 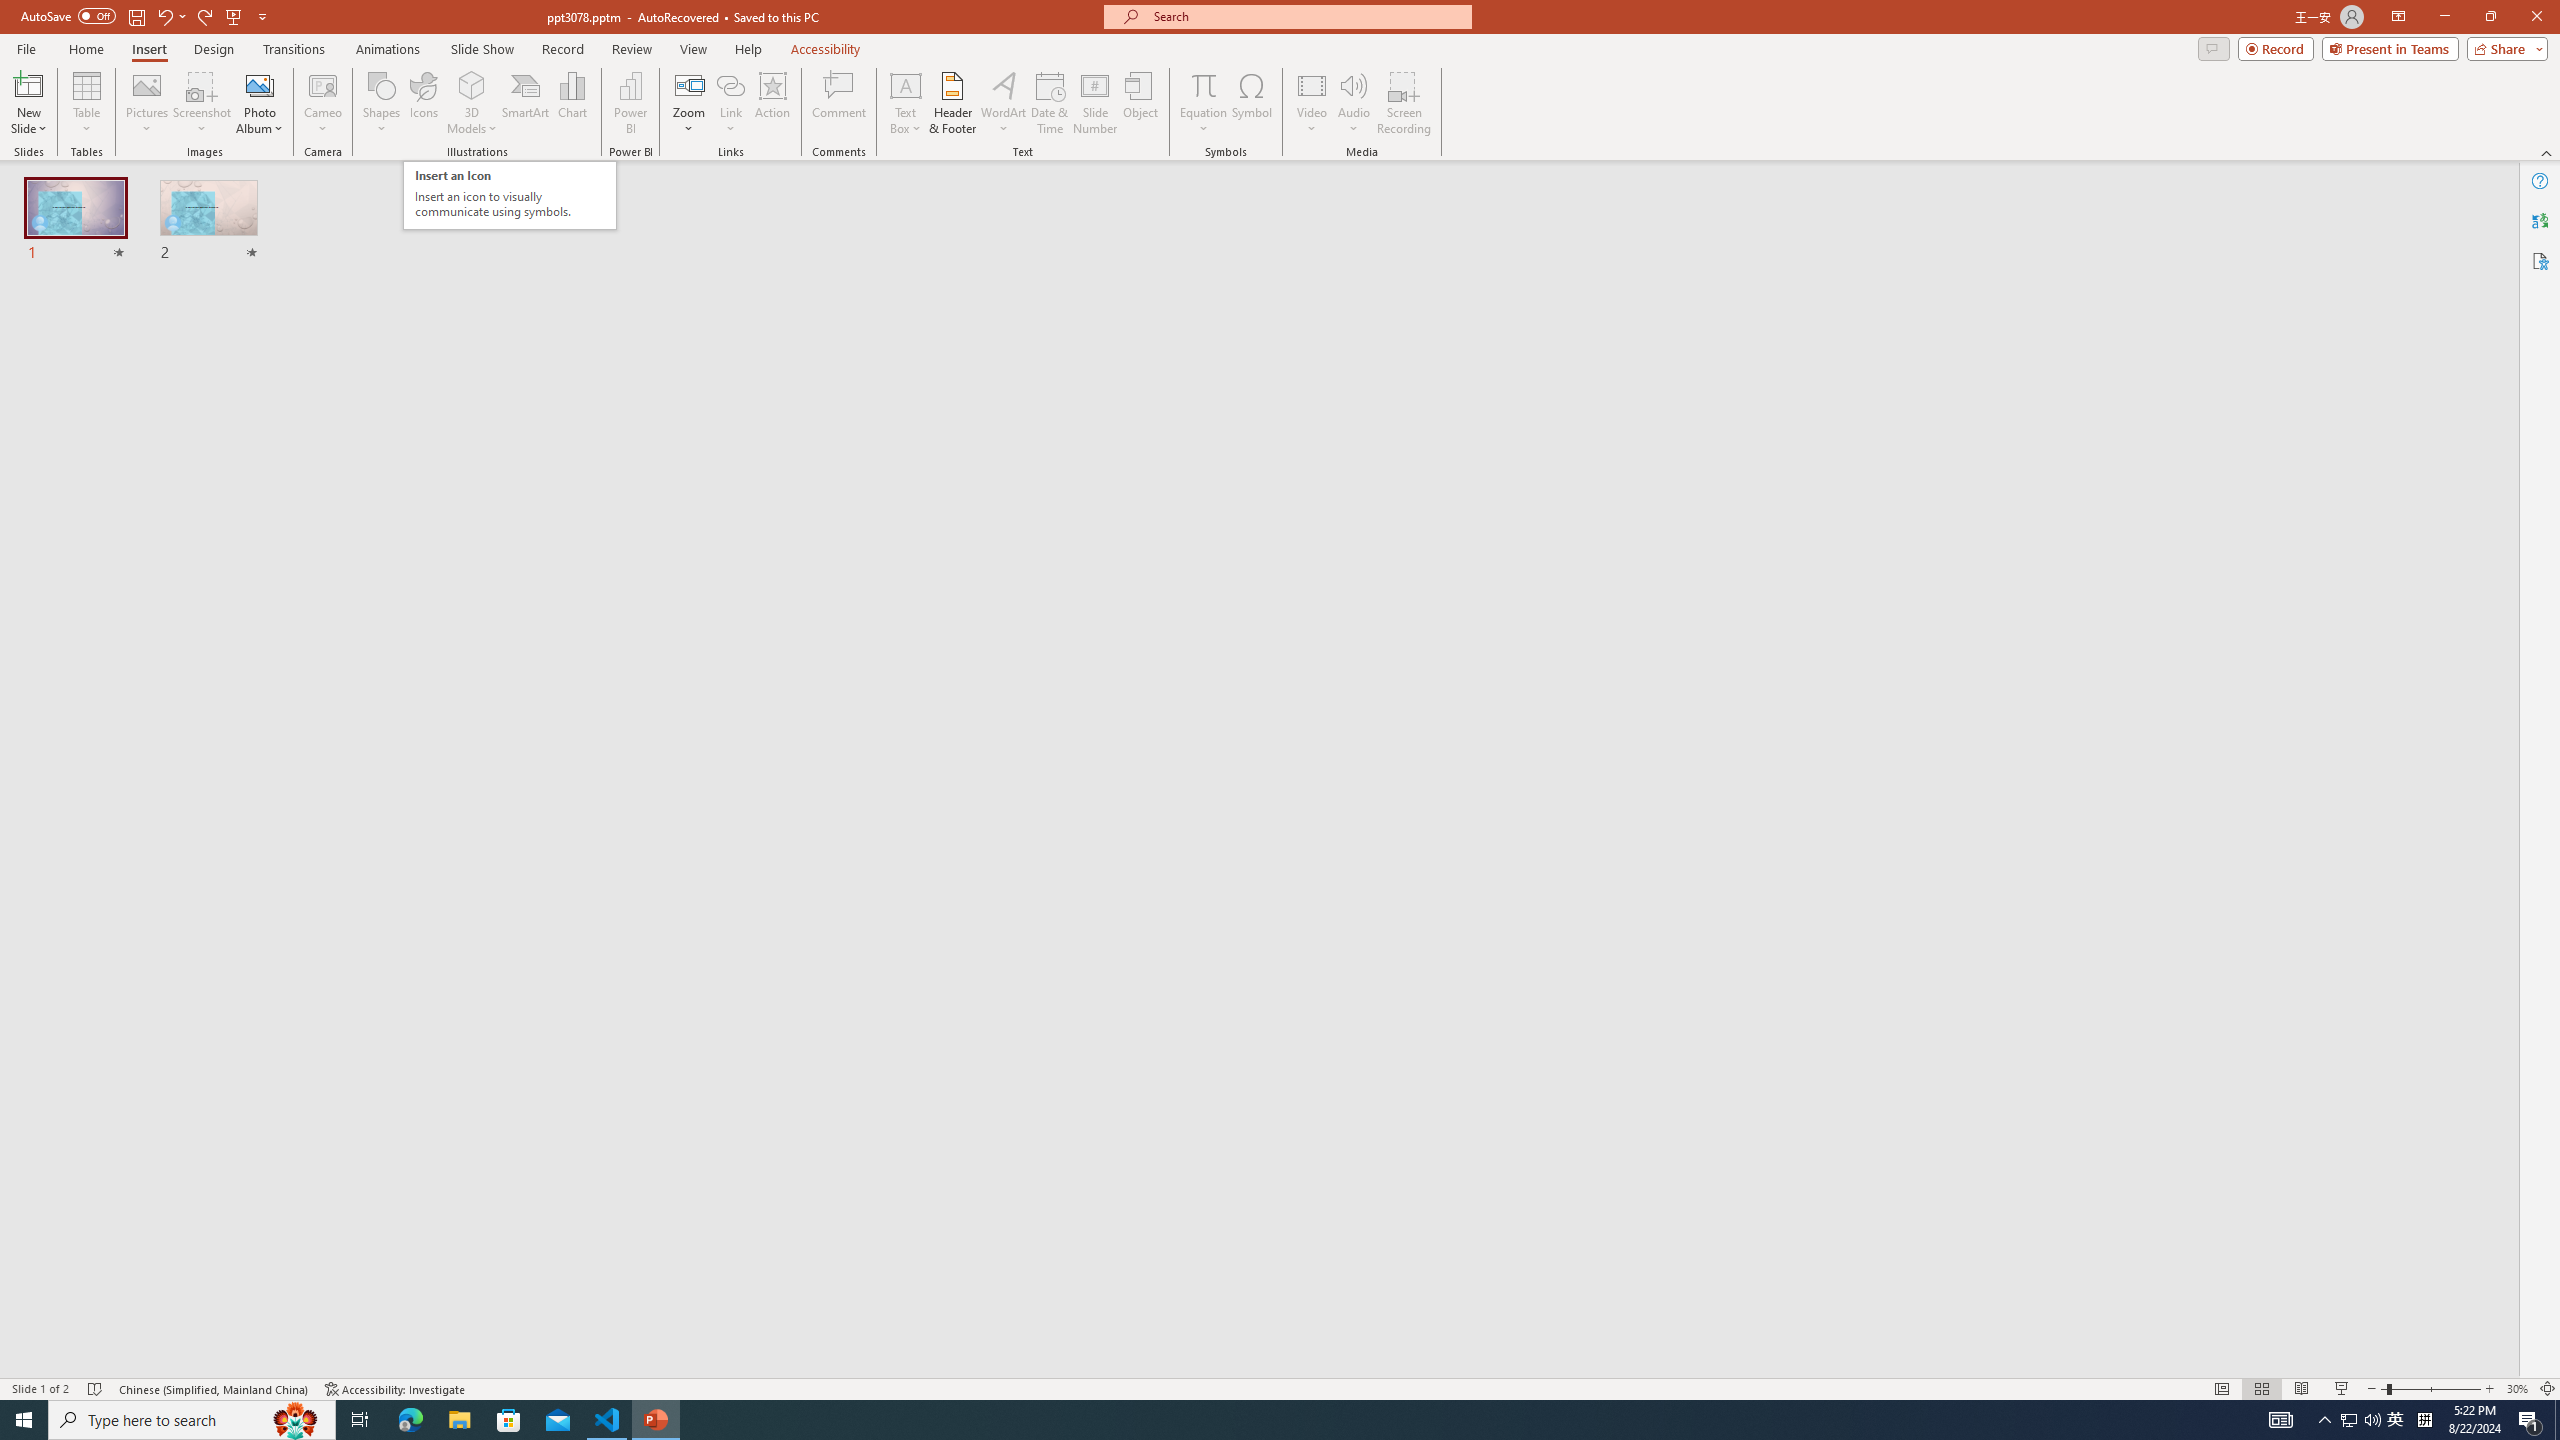 What do you see at coordinates (730, 85) in the screenshot?
I see `Link` at bounding box center [730, 85].